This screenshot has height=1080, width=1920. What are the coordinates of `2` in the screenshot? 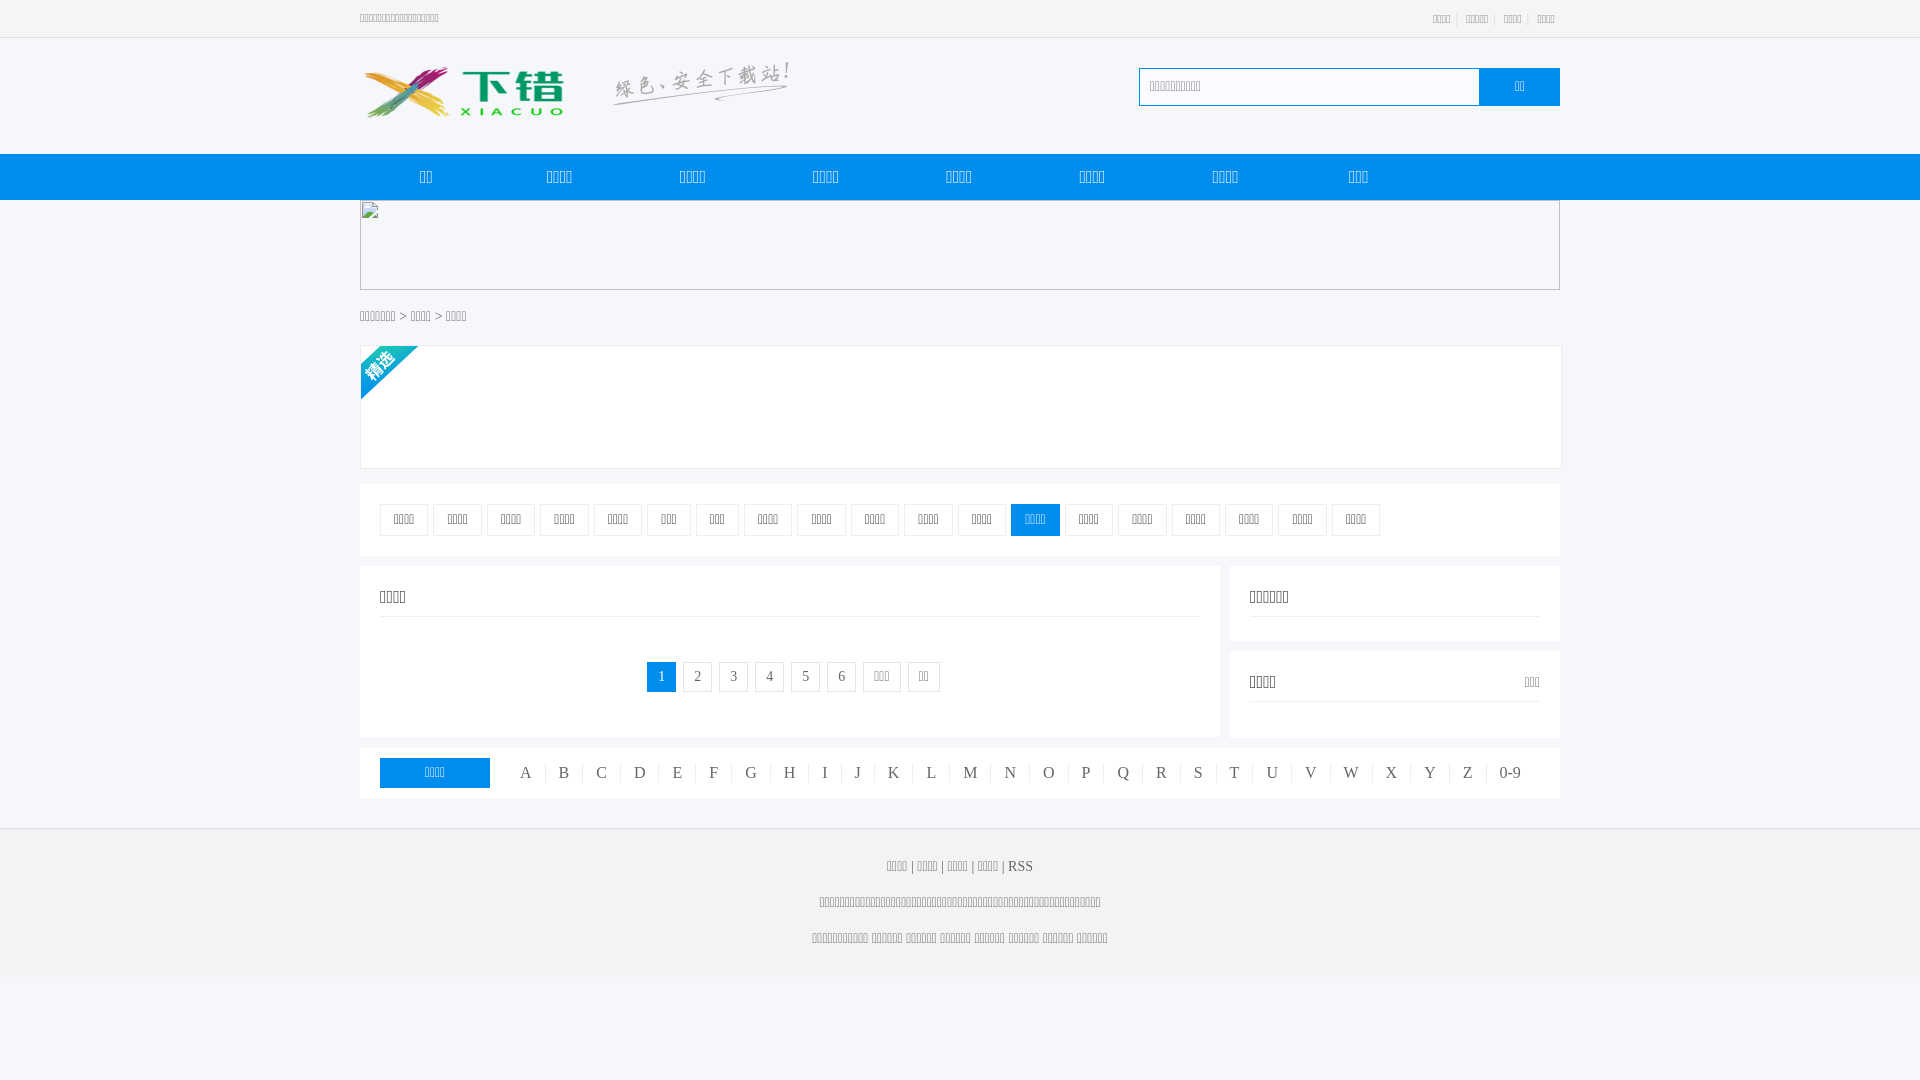 It's located at (698, 677).